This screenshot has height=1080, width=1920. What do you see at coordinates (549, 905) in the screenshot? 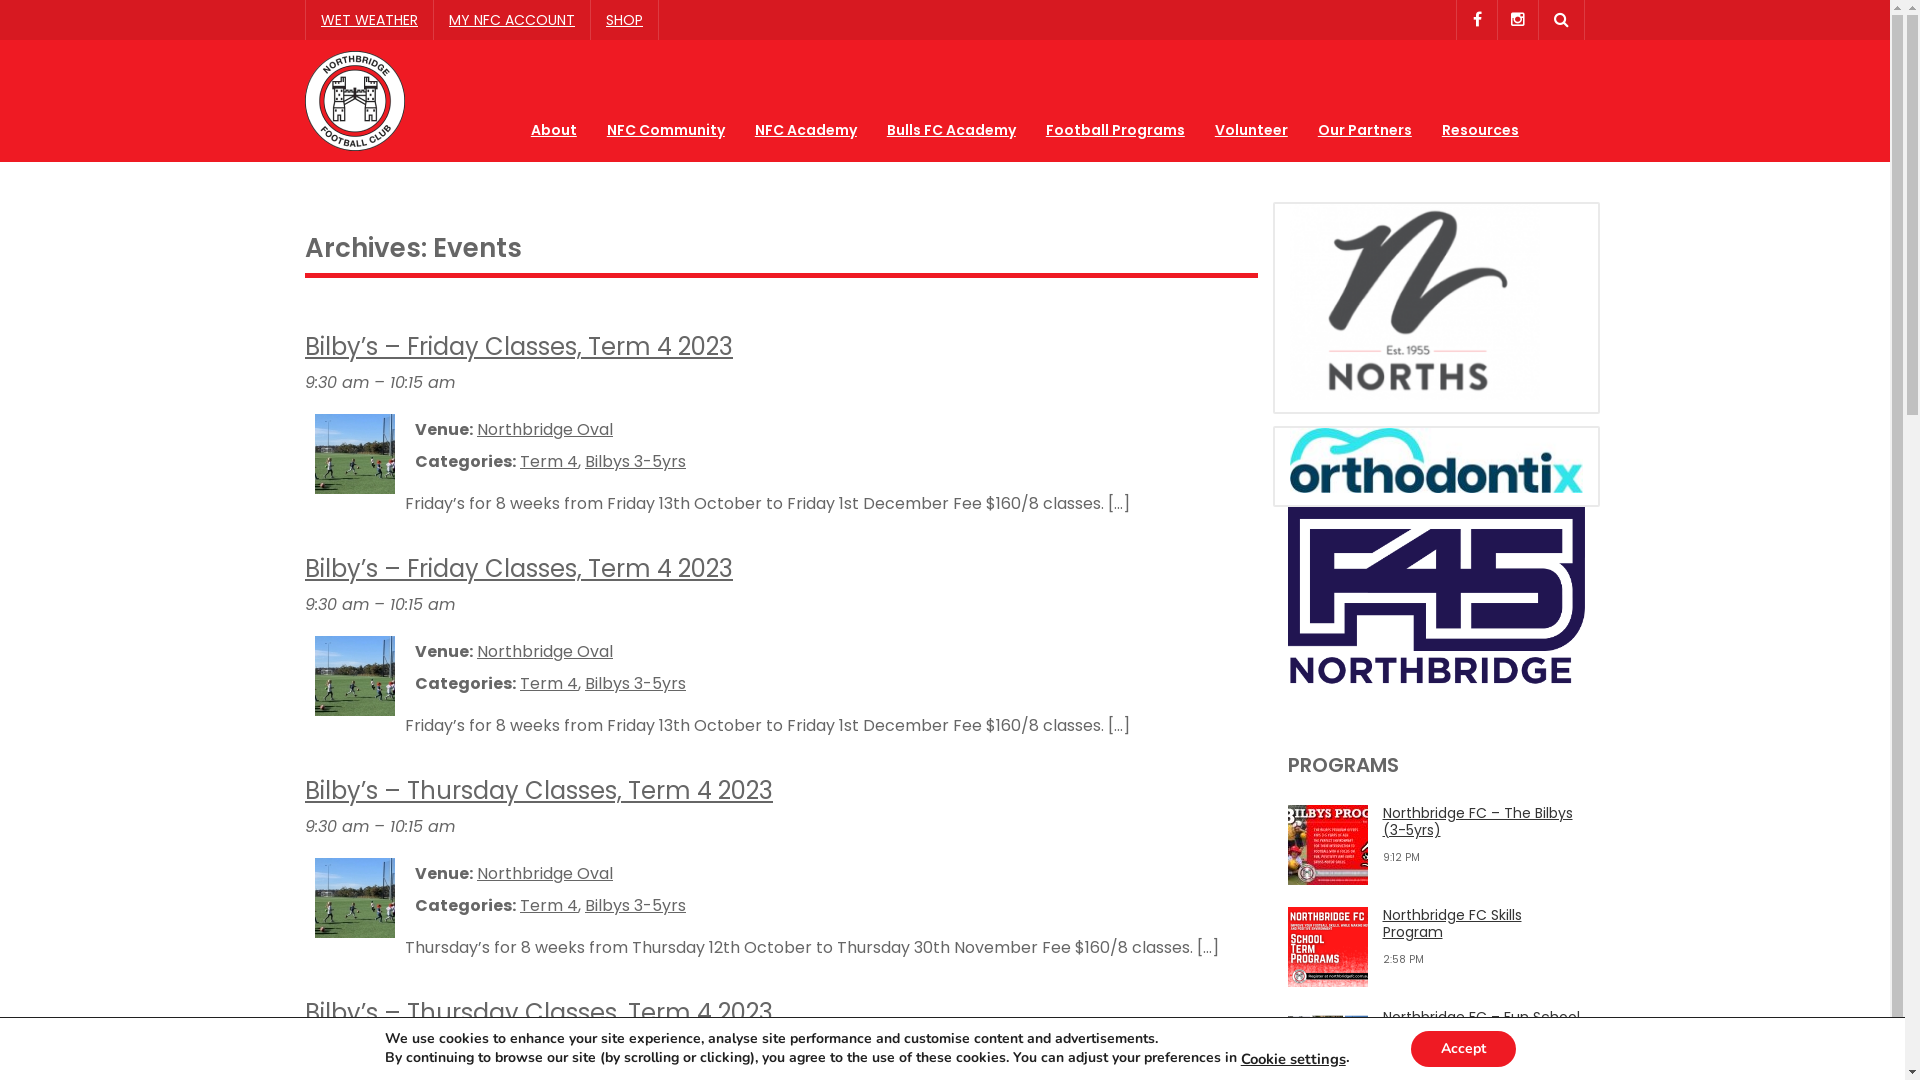
I see `Term 4` at bounding box center [549, 905].